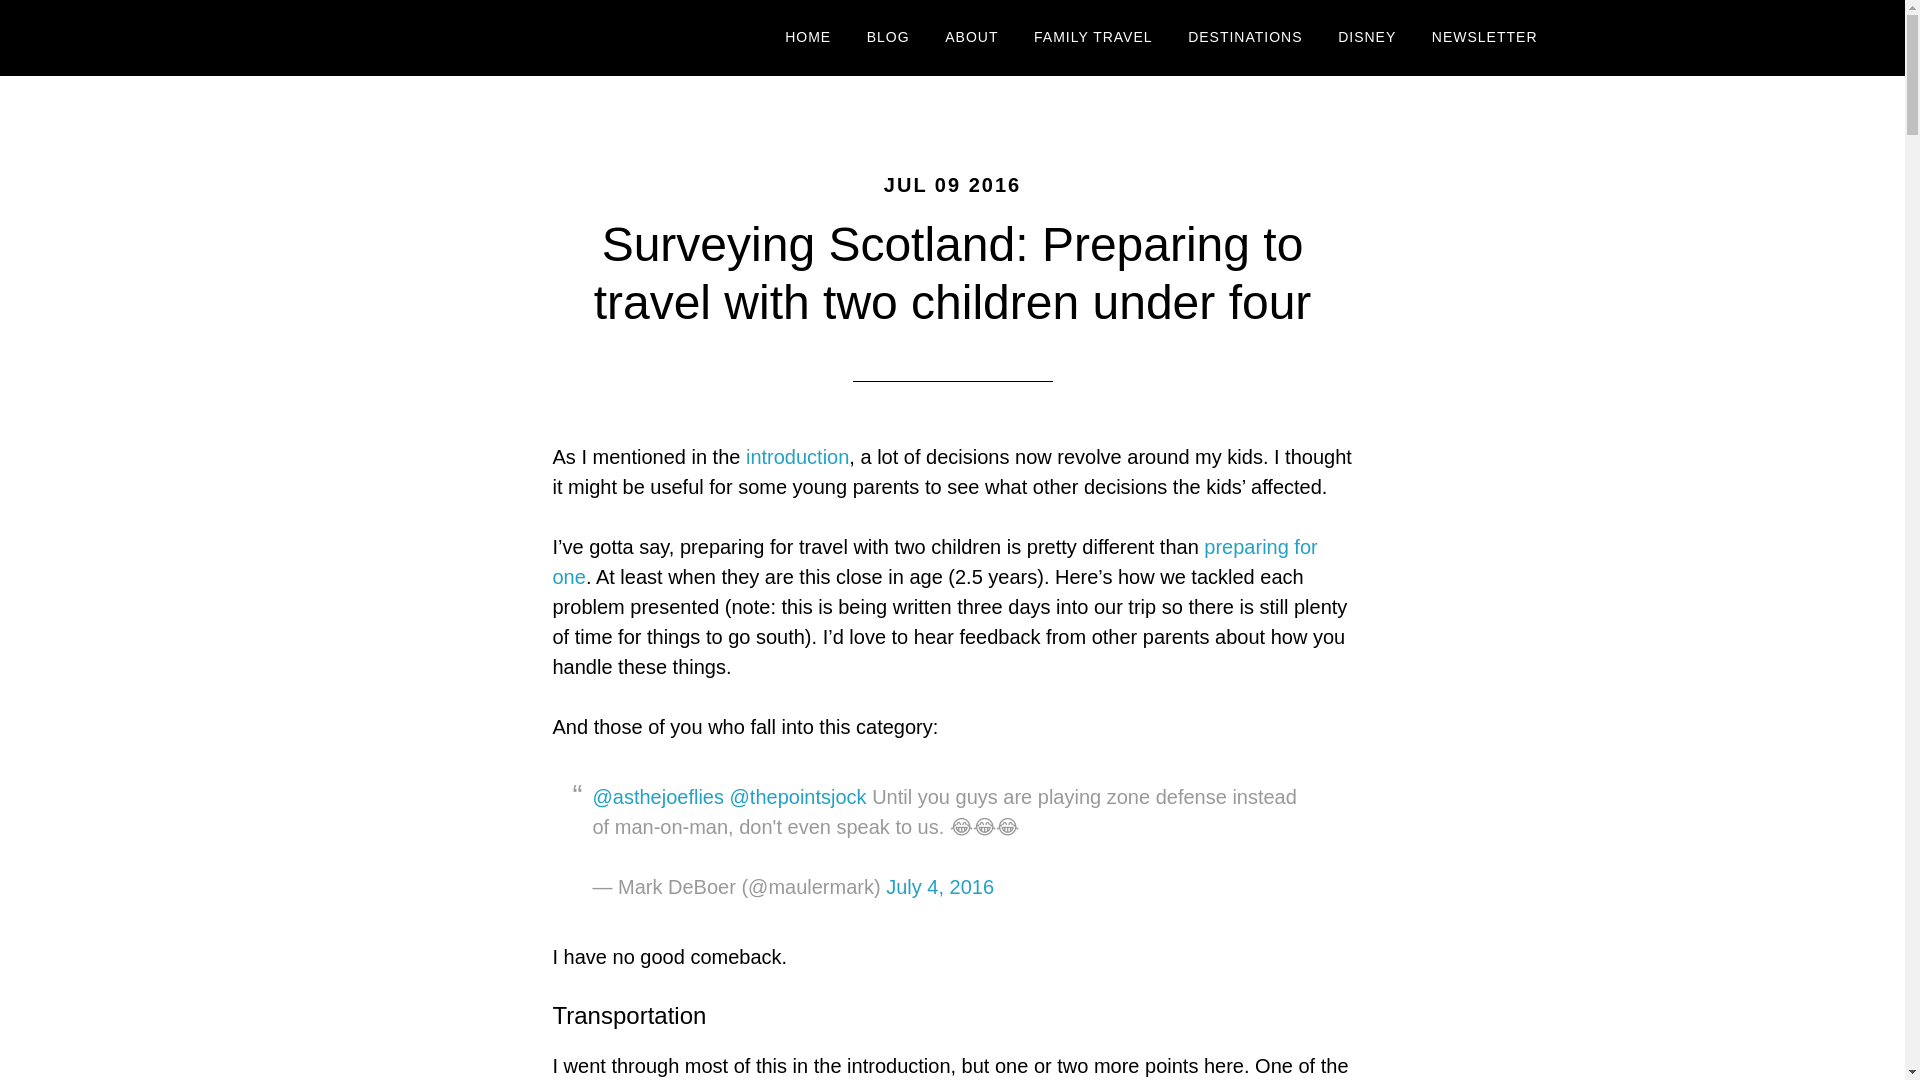 The width and height of the screenshot is (1920, 1080). What do you see at coordinates (1093, 38) in the screenshot?
I see `FAMILY TRAVEL` at bounding box center [1093, 38].